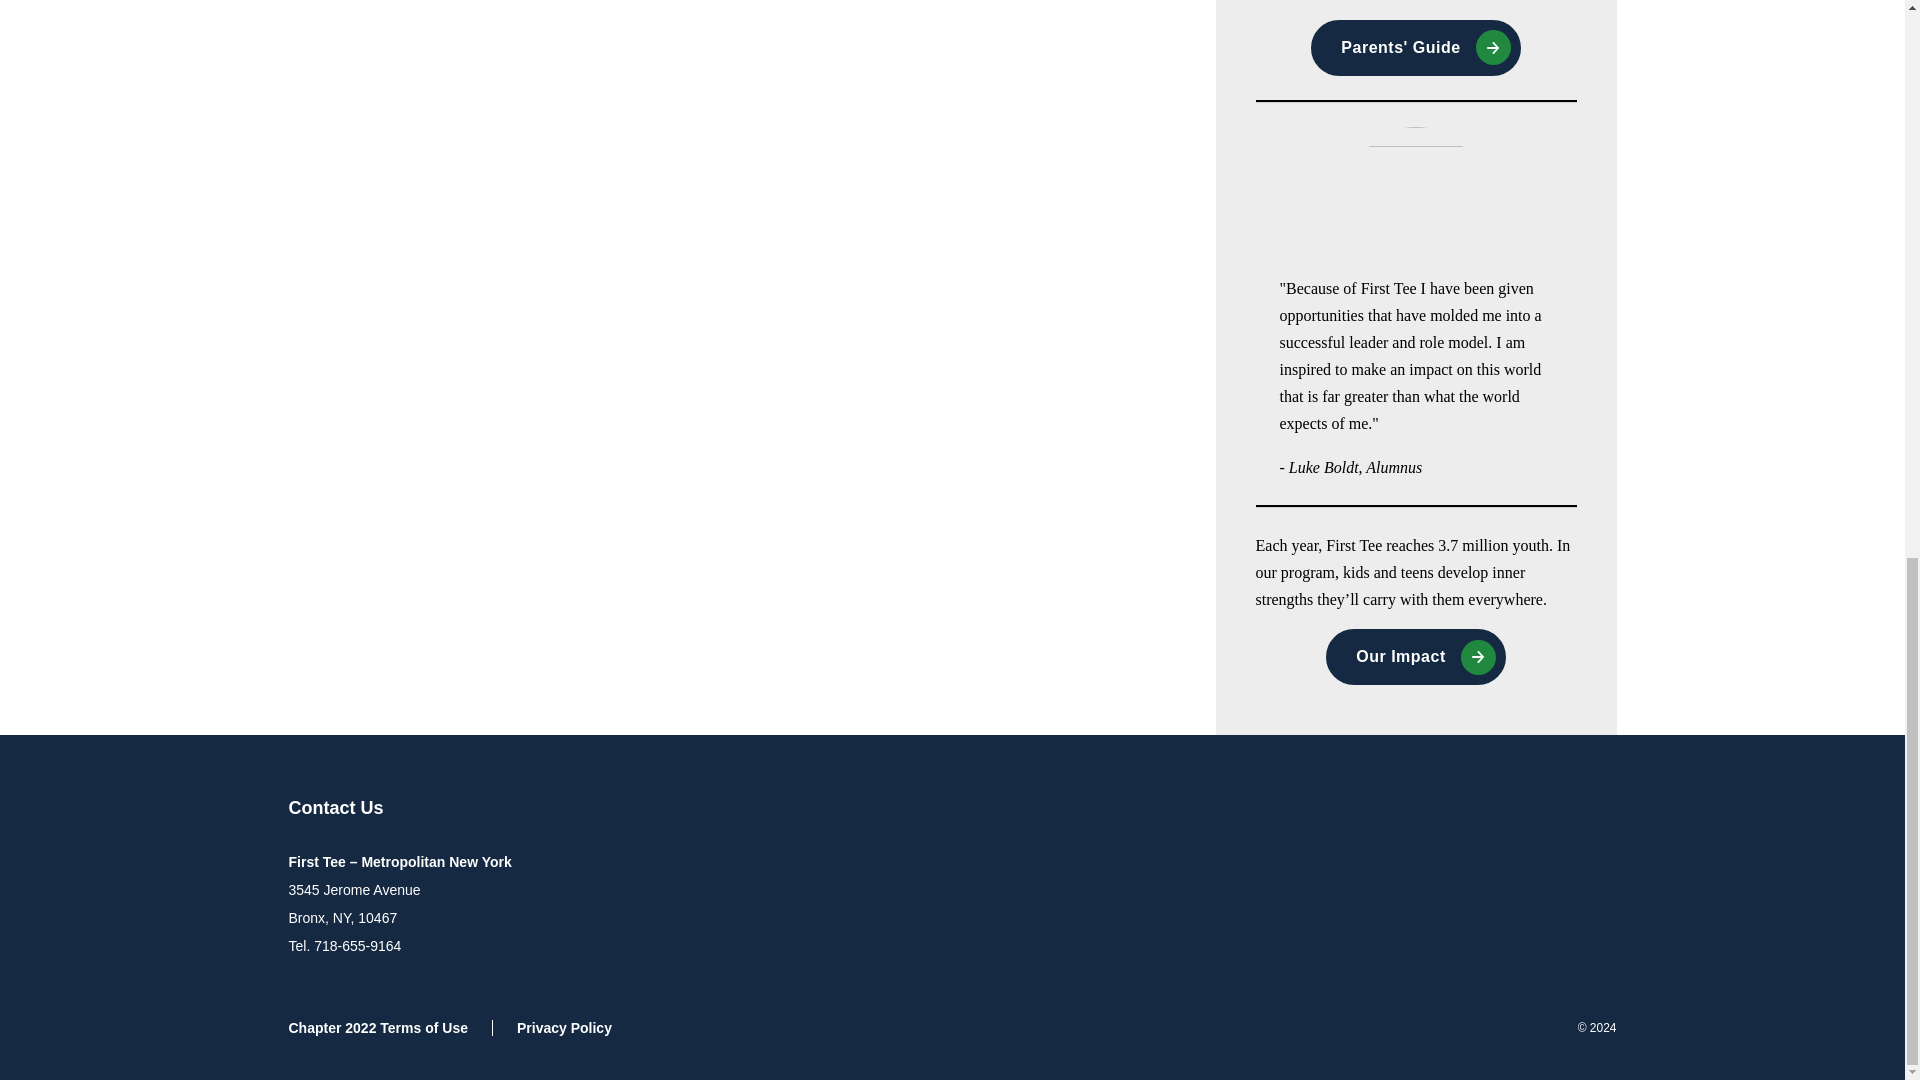 This screenshot has height=1080, width=1920. Describe the element at coordinates (1416, 48) in the screenshot. I see `Parents' Guide` at that location.